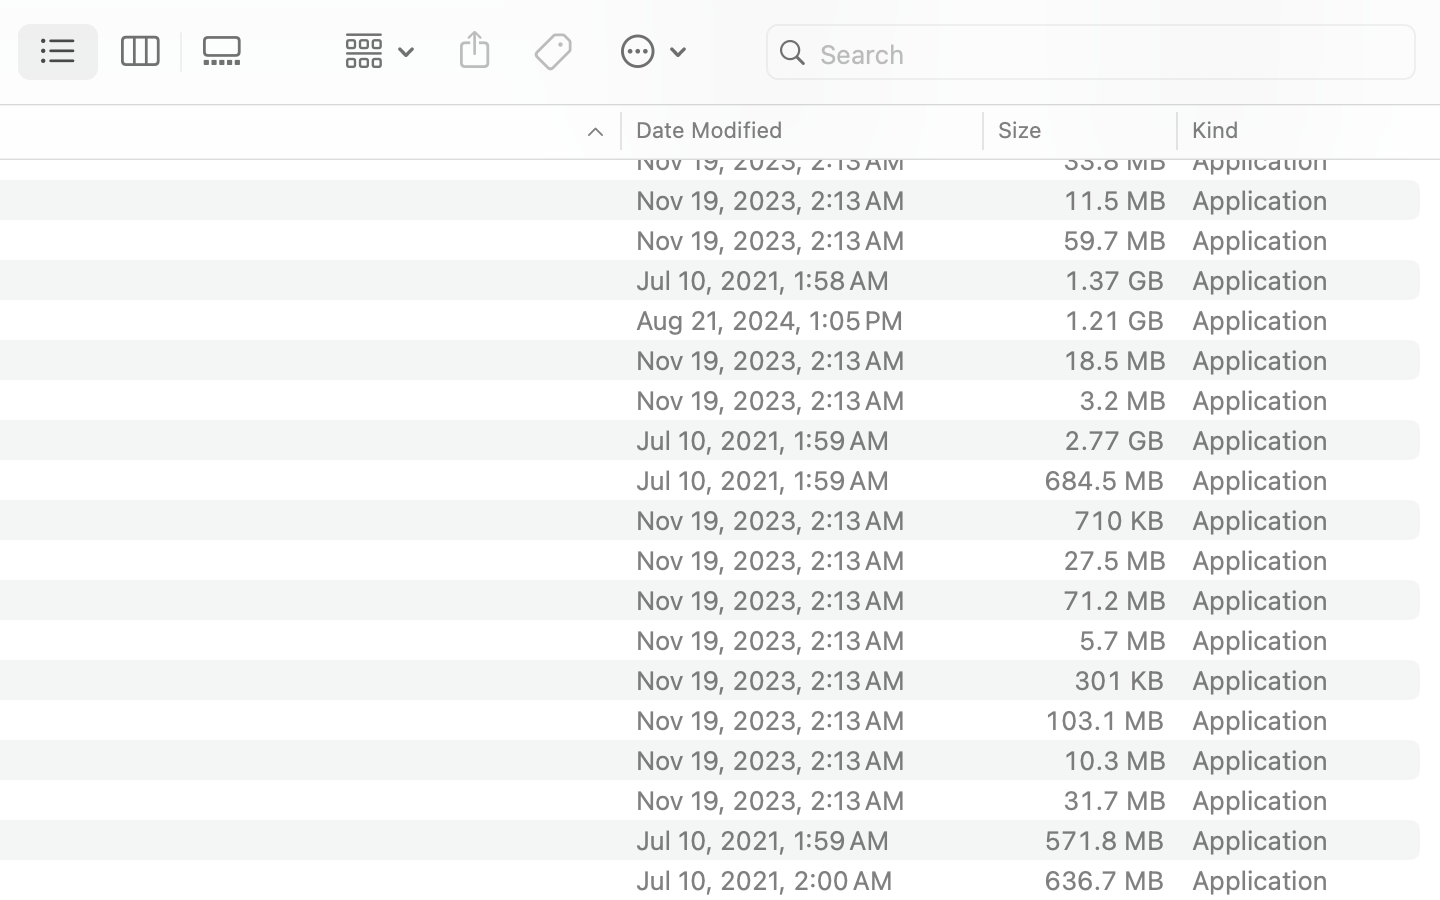  What do you see at coordinates (803, 320) in the screenshot?
I see `Aug 21, 2024, 1:05 PM` at bounding box center [803, 320].